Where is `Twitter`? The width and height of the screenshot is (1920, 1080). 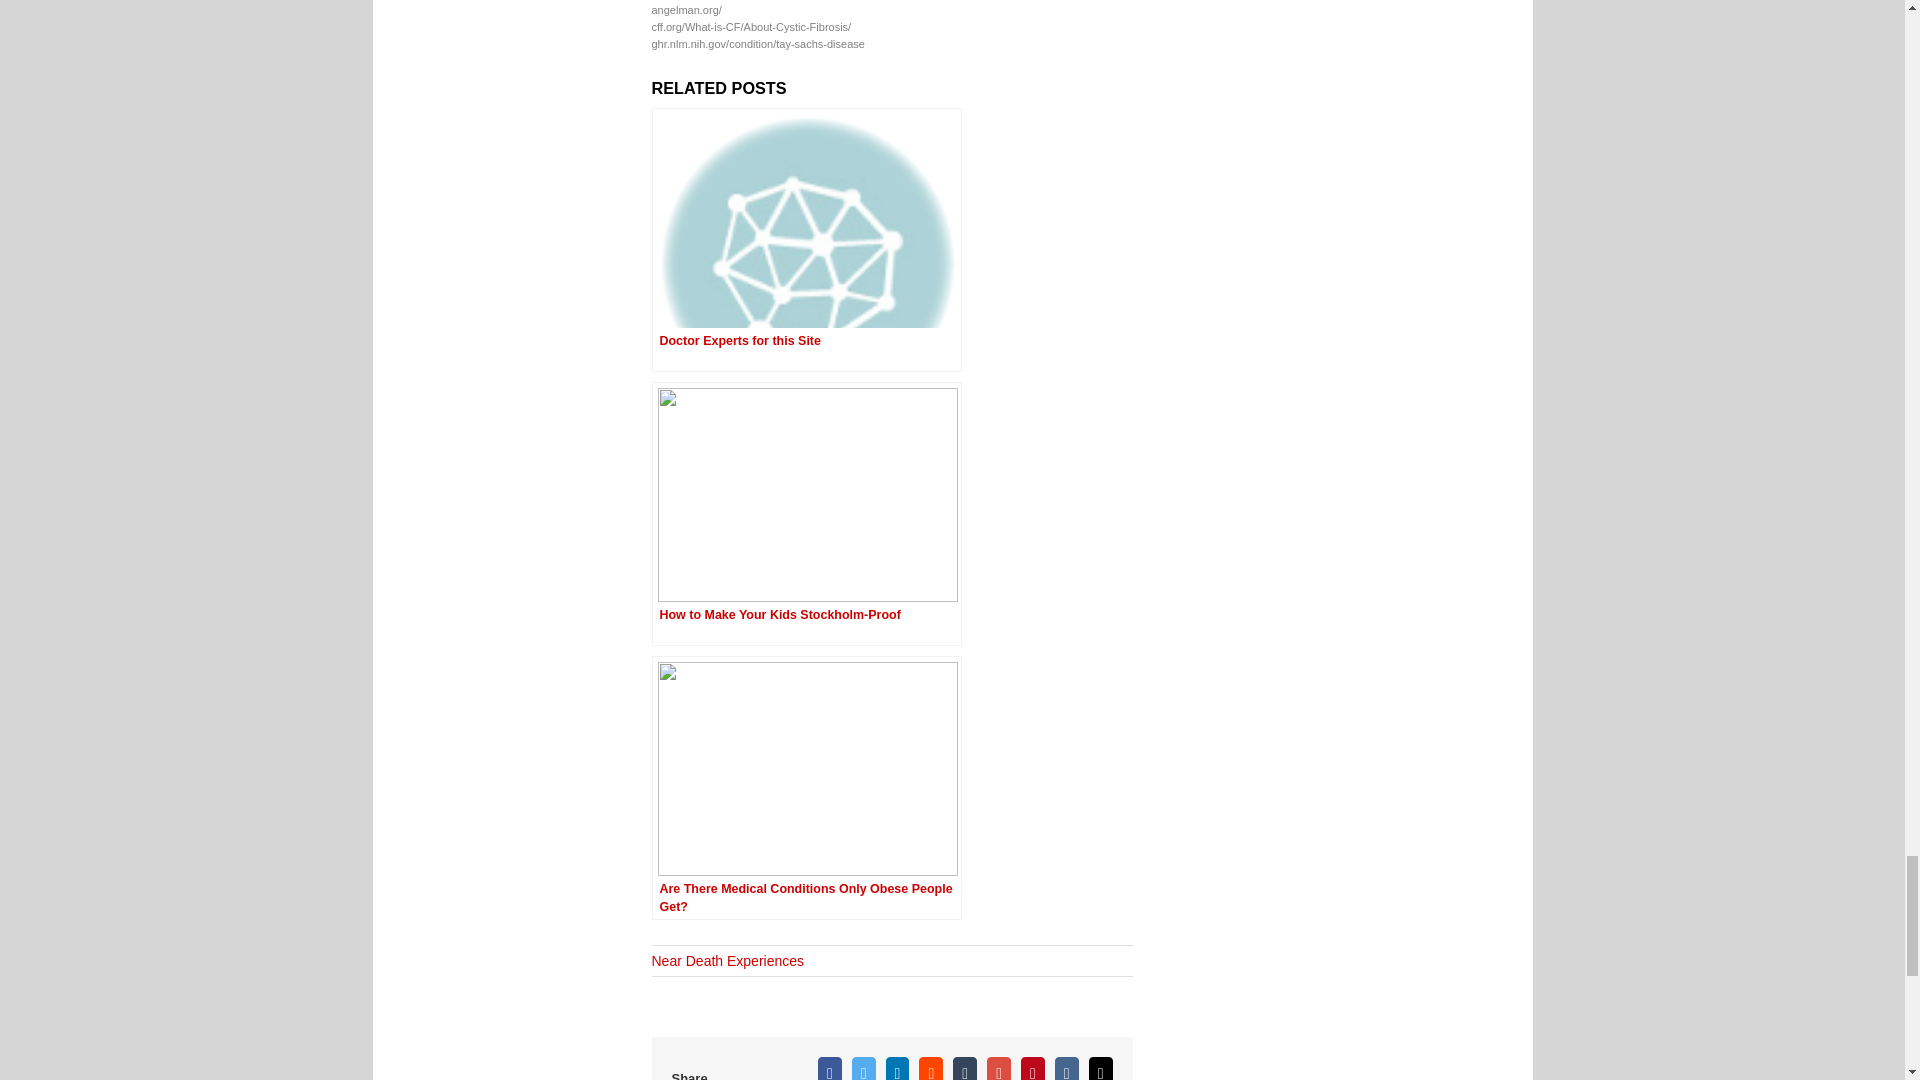
Twitter is located at coordinates (864, 1068).